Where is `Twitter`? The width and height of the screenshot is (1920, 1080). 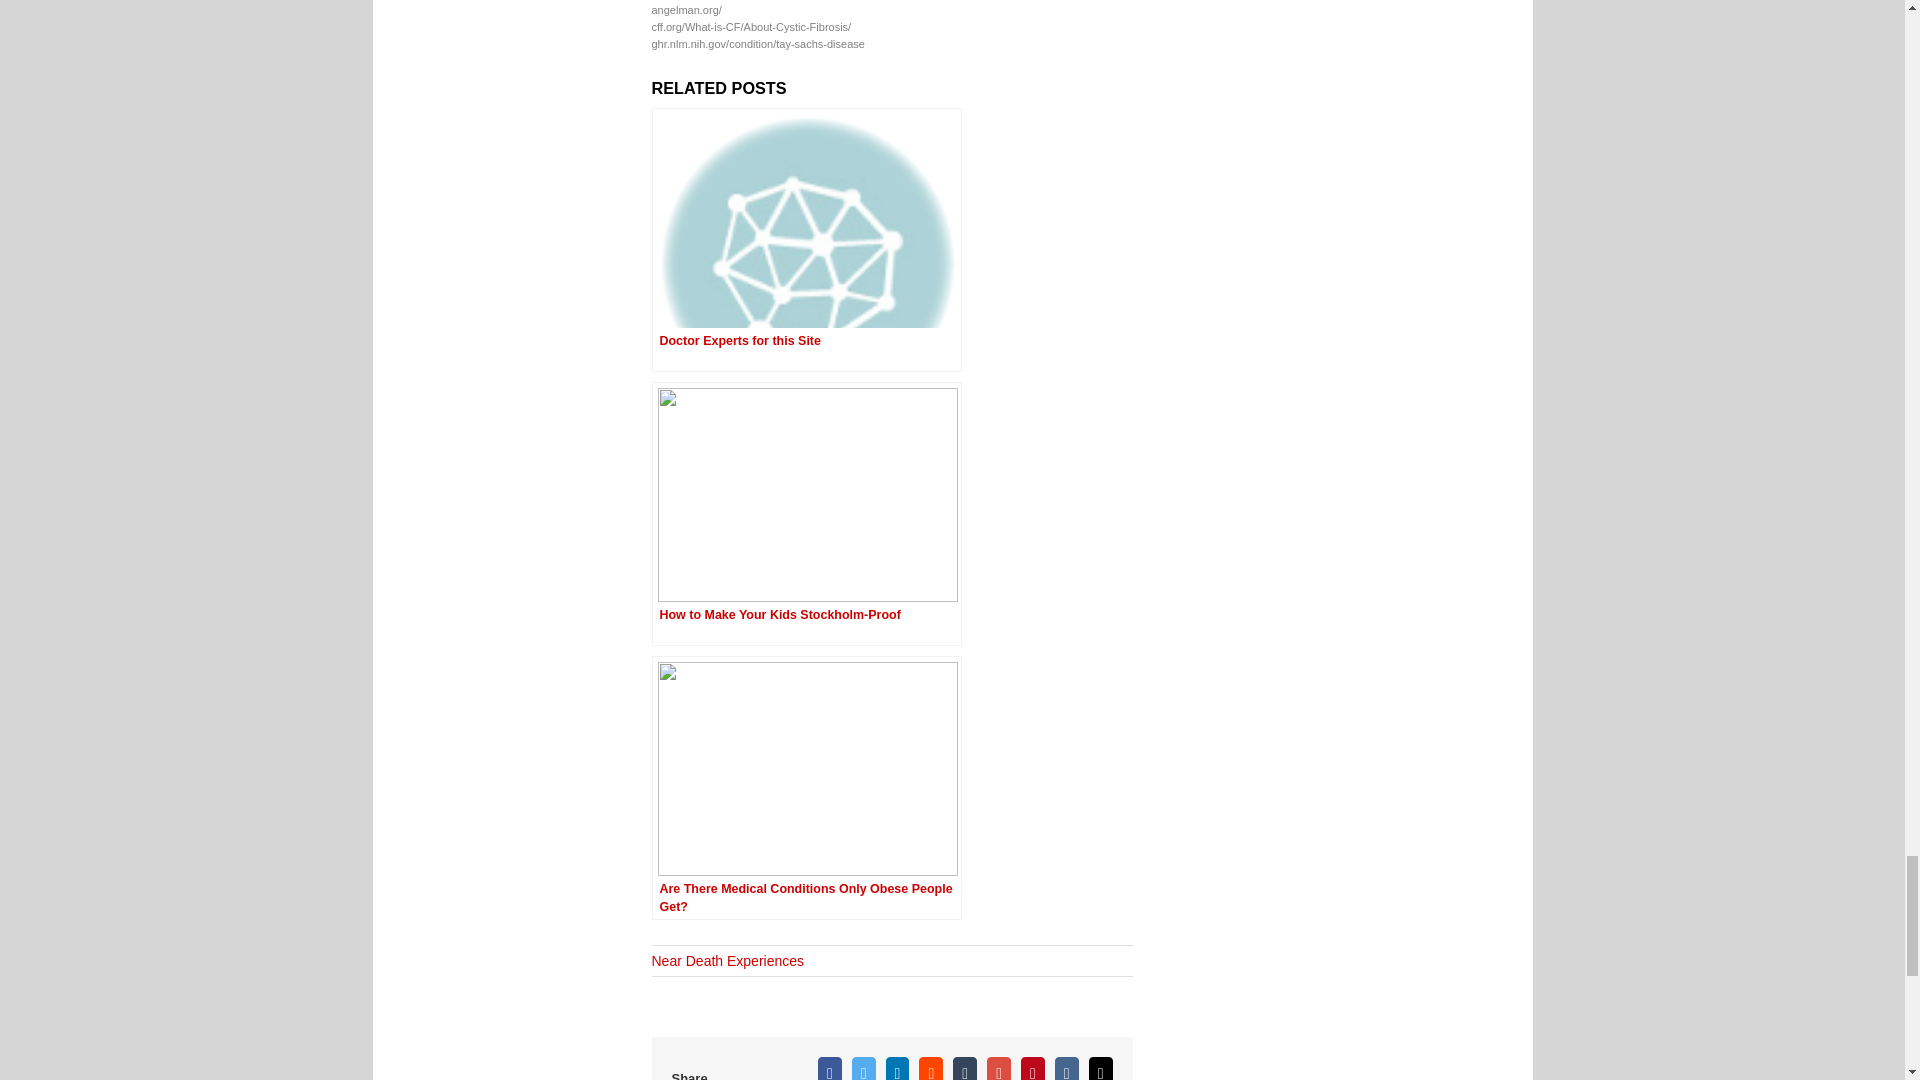
Twitter is located at coordinates (864, 1068).